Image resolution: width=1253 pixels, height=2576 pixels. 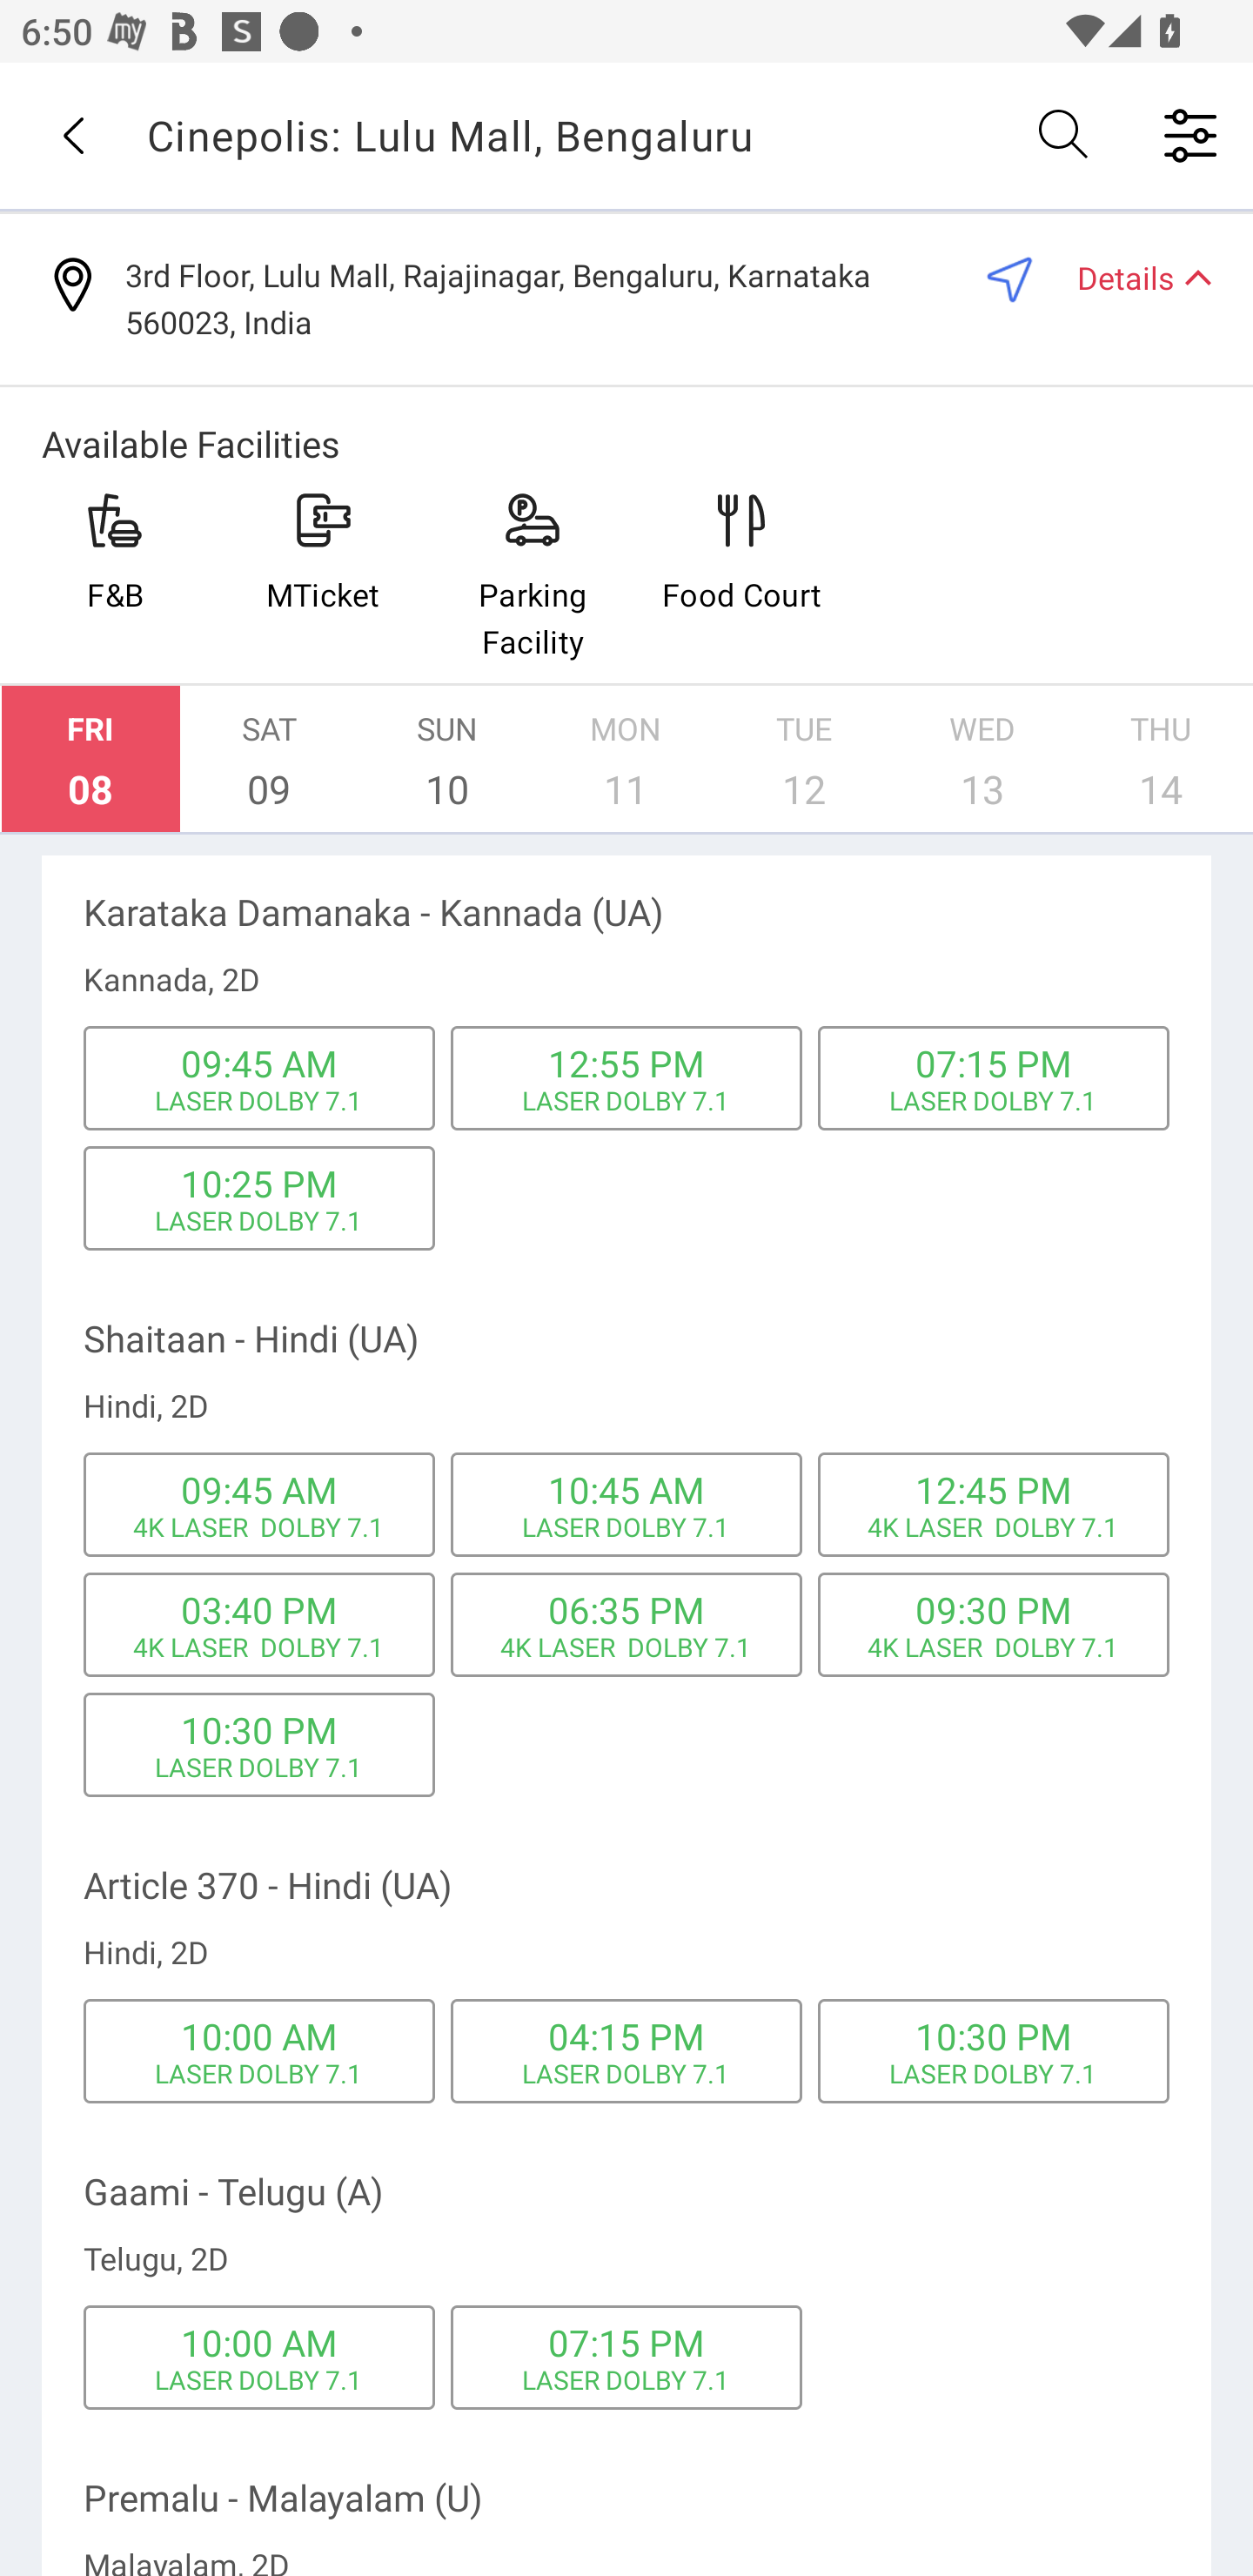 I want to click on 03:40 PM, so click(x=258, y=1608).